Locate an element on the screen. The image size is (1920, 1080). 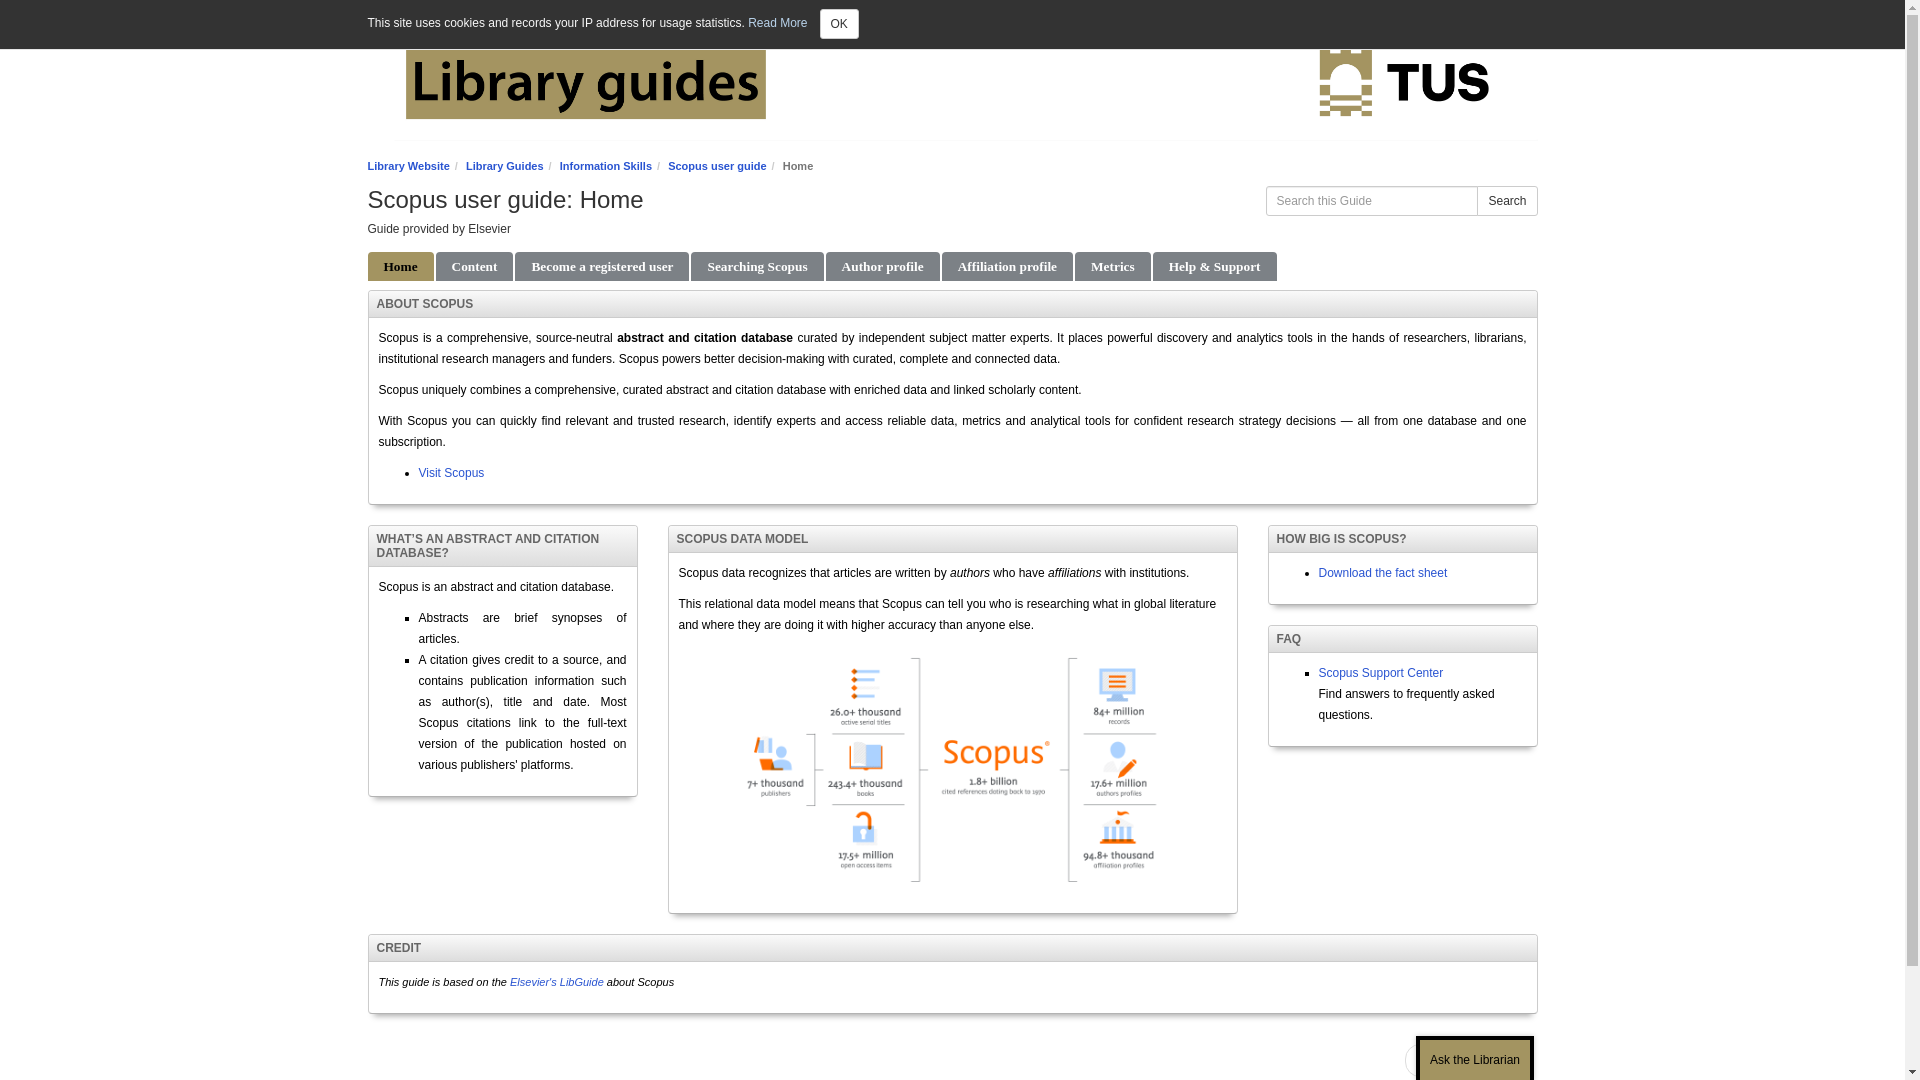
Searching Scopus is located at coordinates (757, 266).